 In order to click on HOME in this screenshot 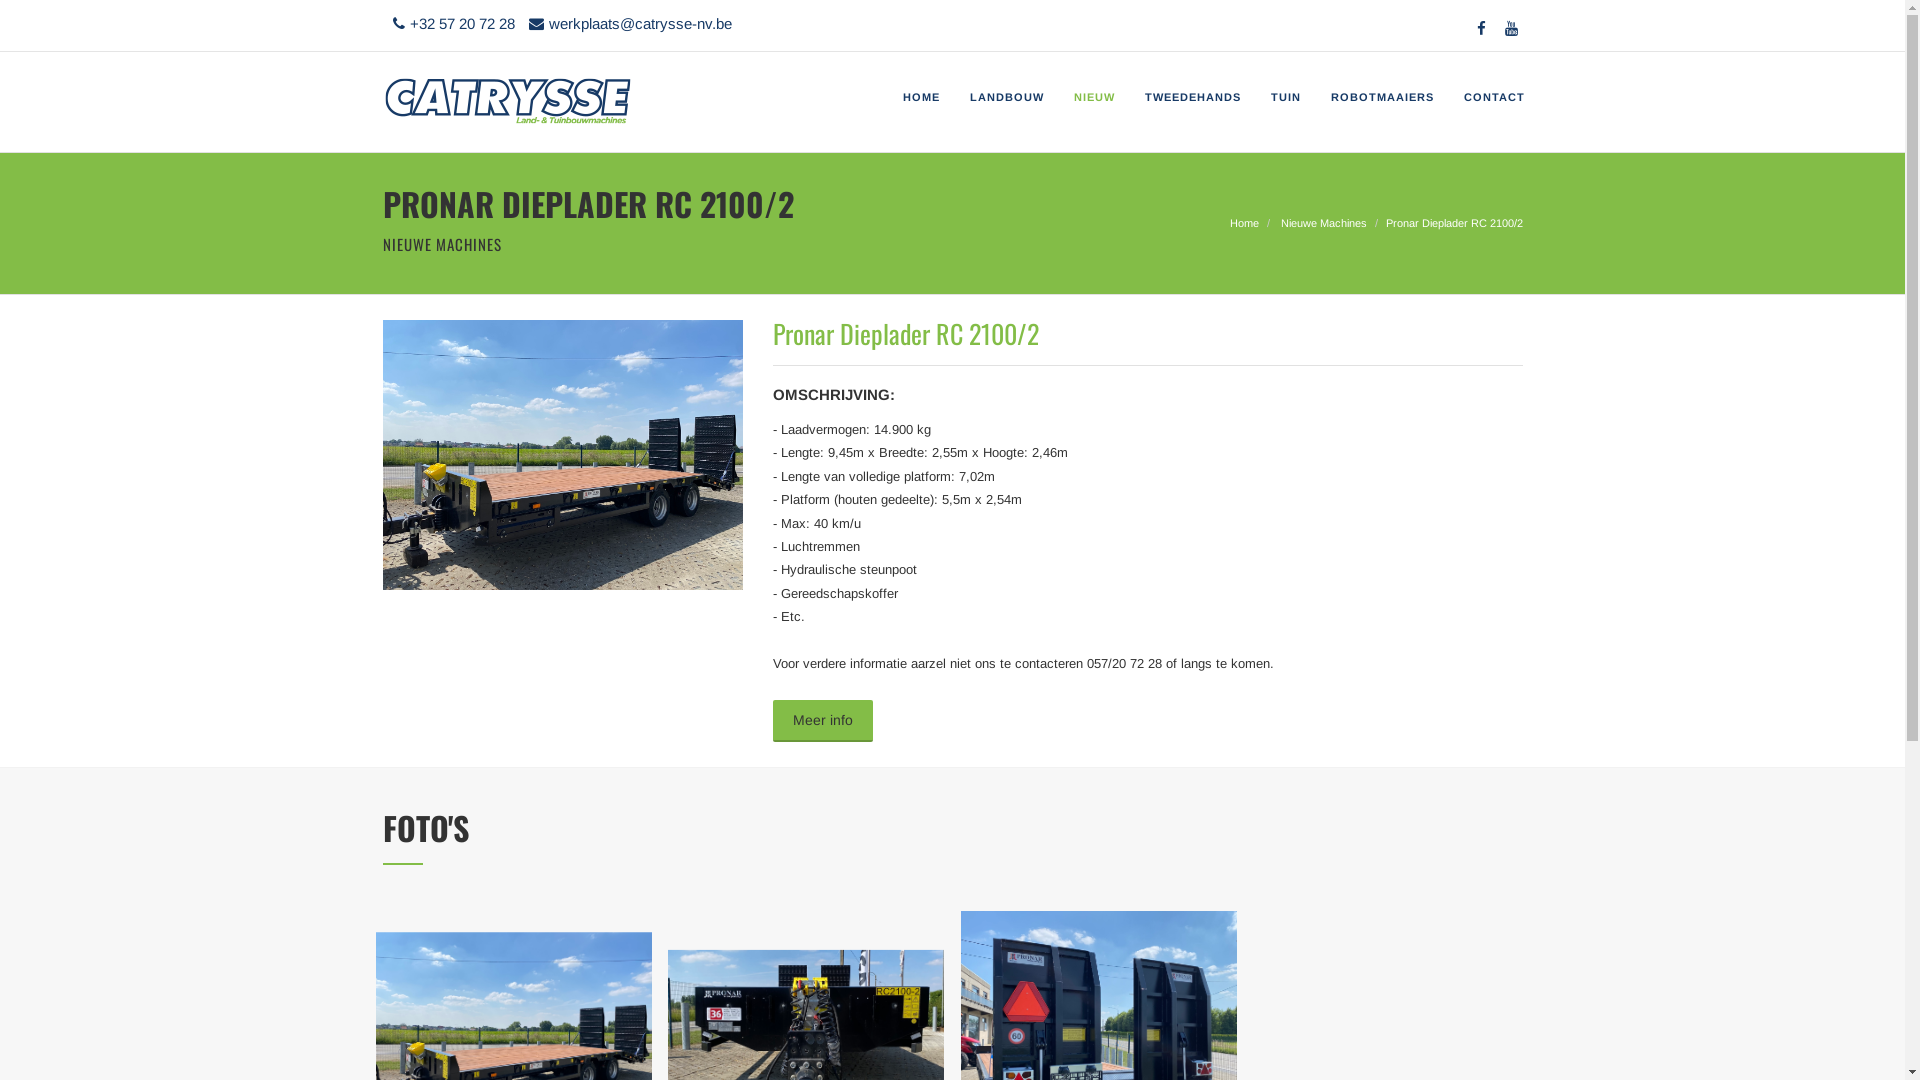, I will do `click(922, 97)`.